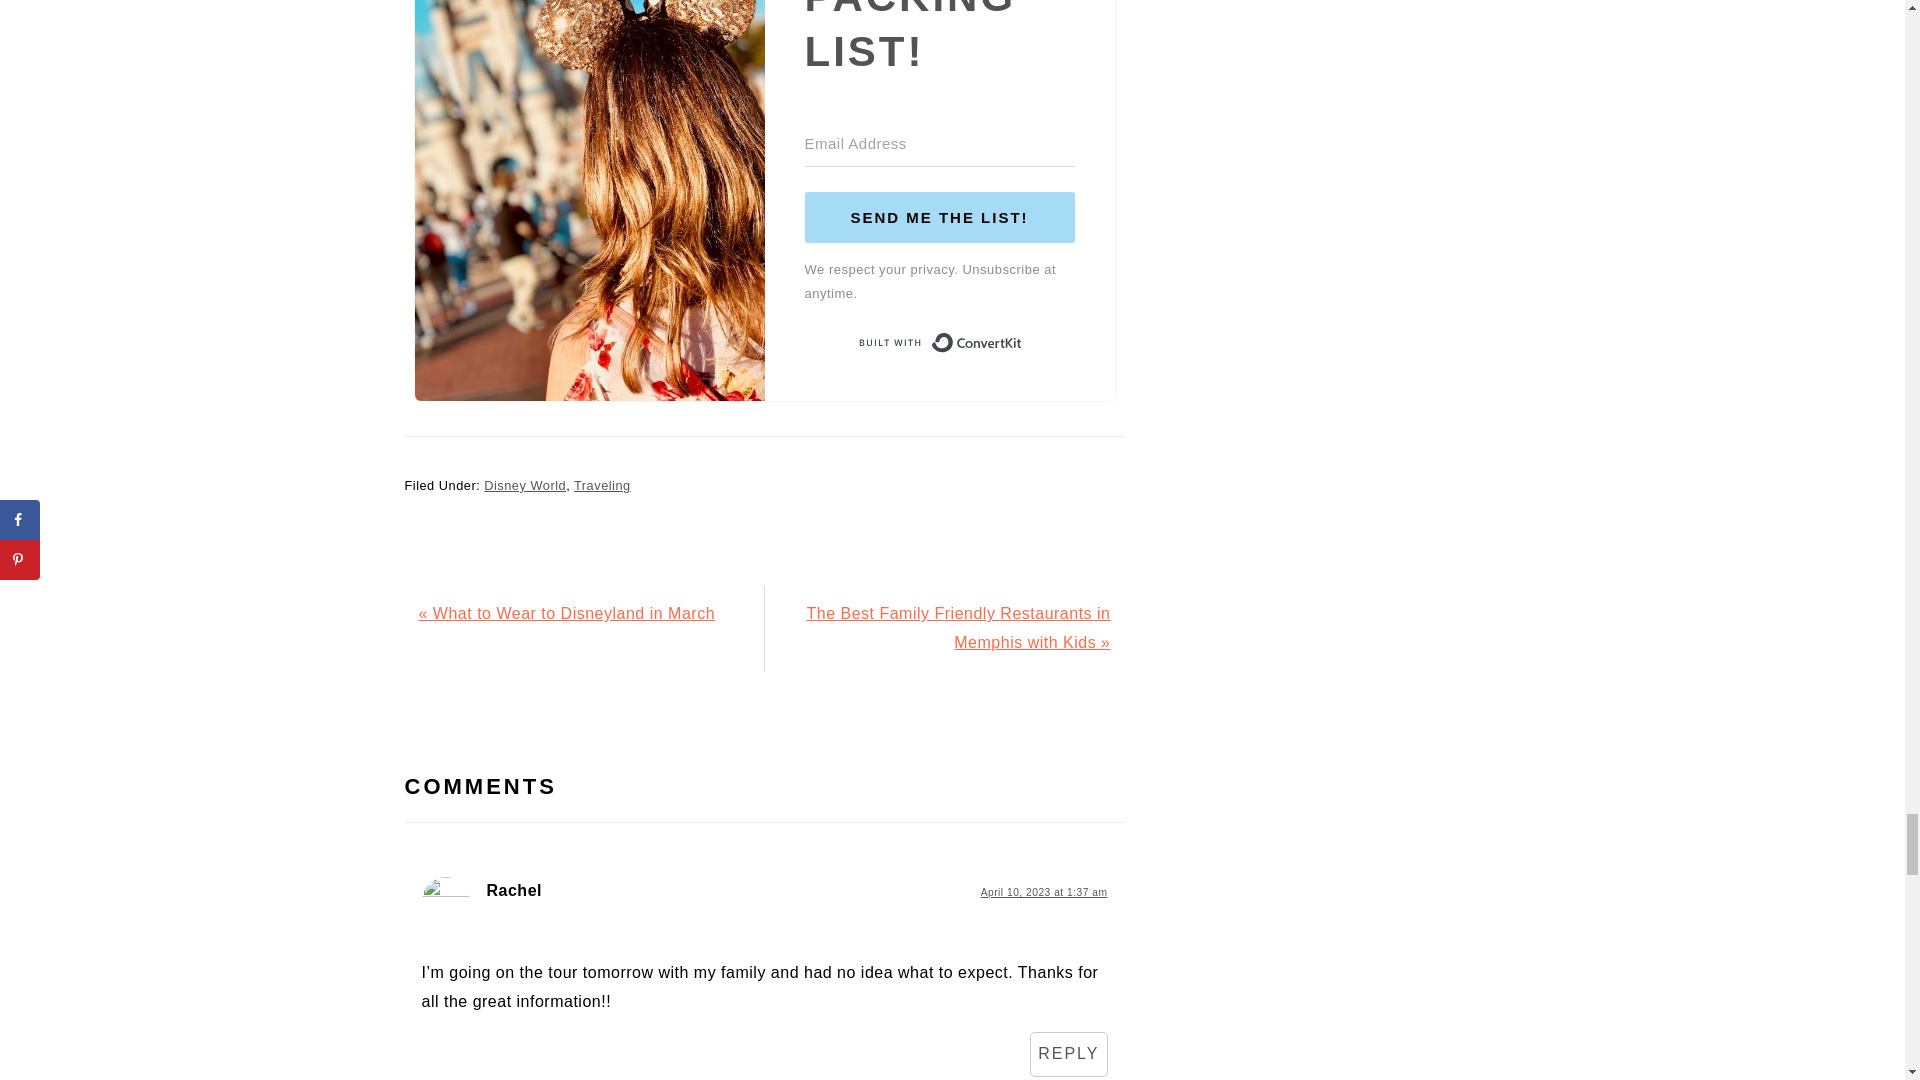 The image size is (1920, 1080). Describe the element at coordinates (1044, 892) in the screenshot. I see `April 10, 2023 at 1:37 am` at that location.